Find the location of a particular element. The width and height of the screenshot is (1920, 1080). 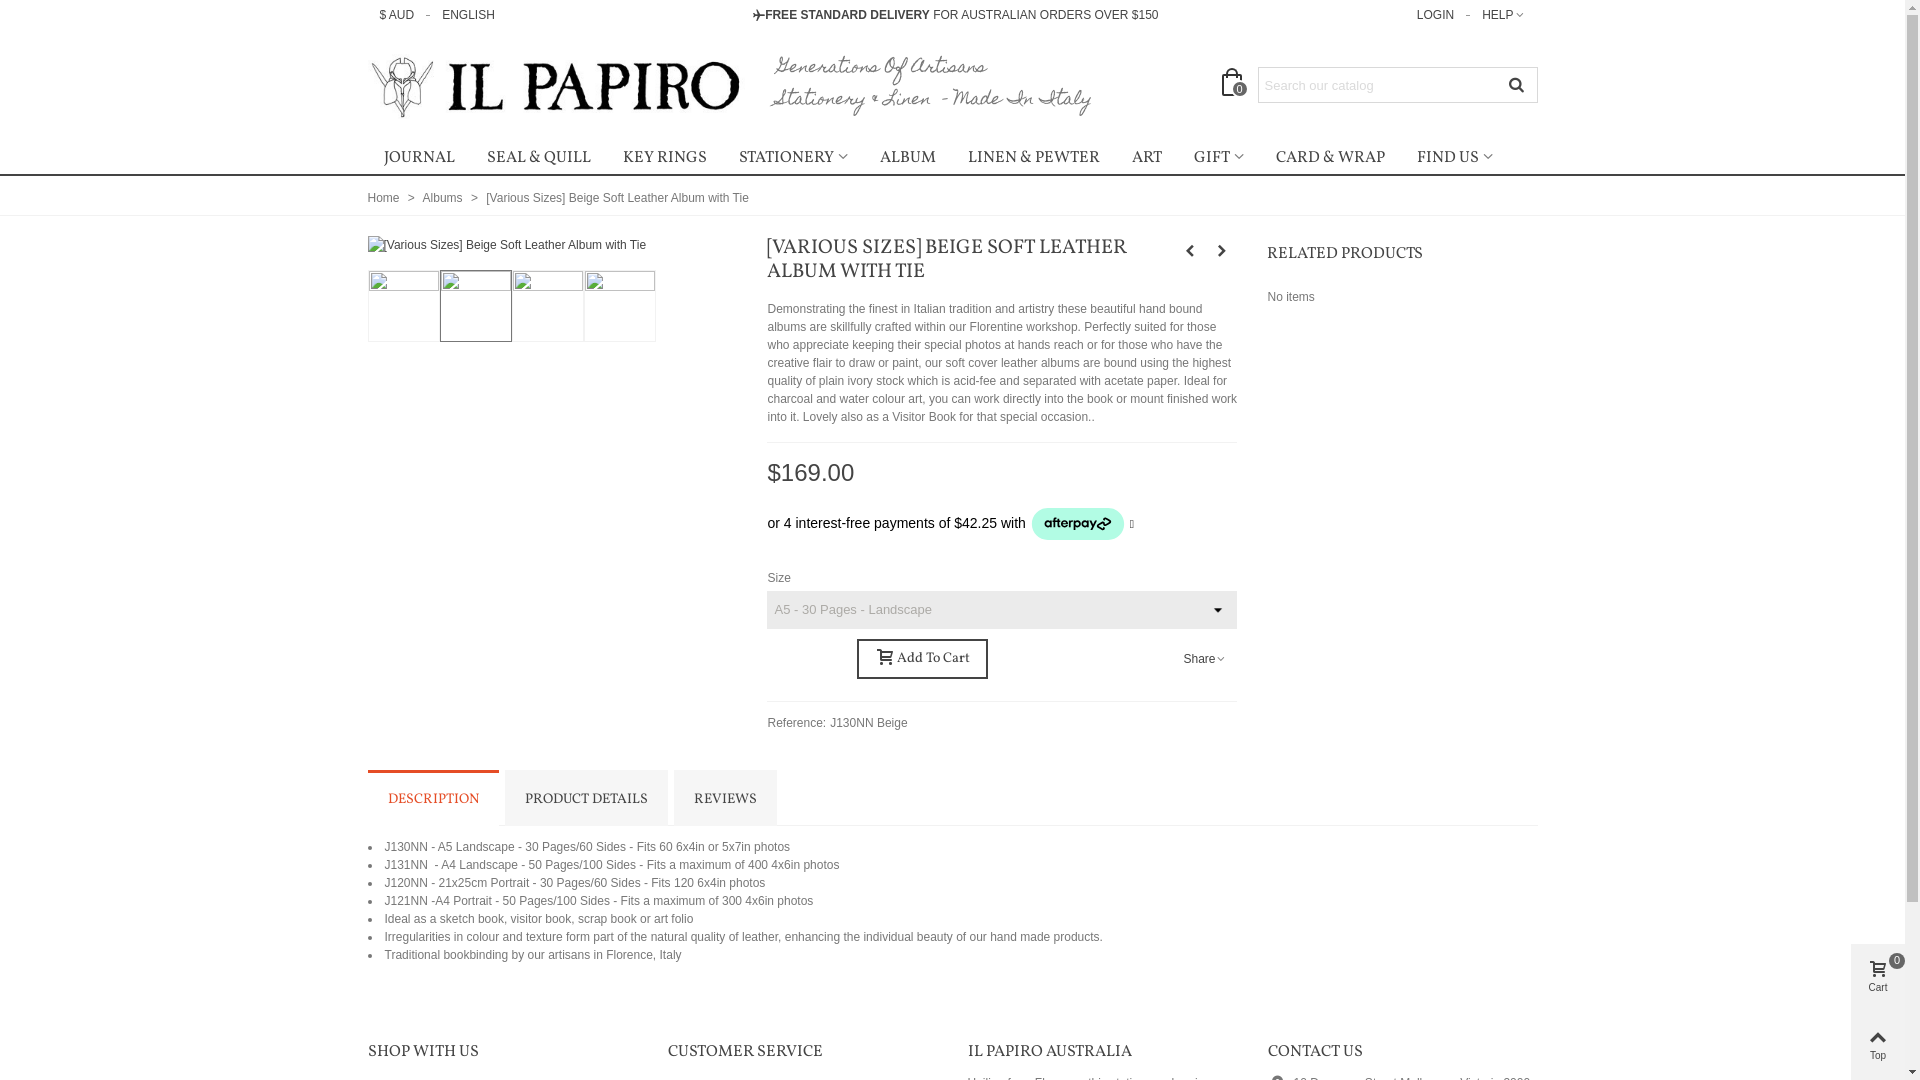

JOURNAL is located at coordinates (420, 158).